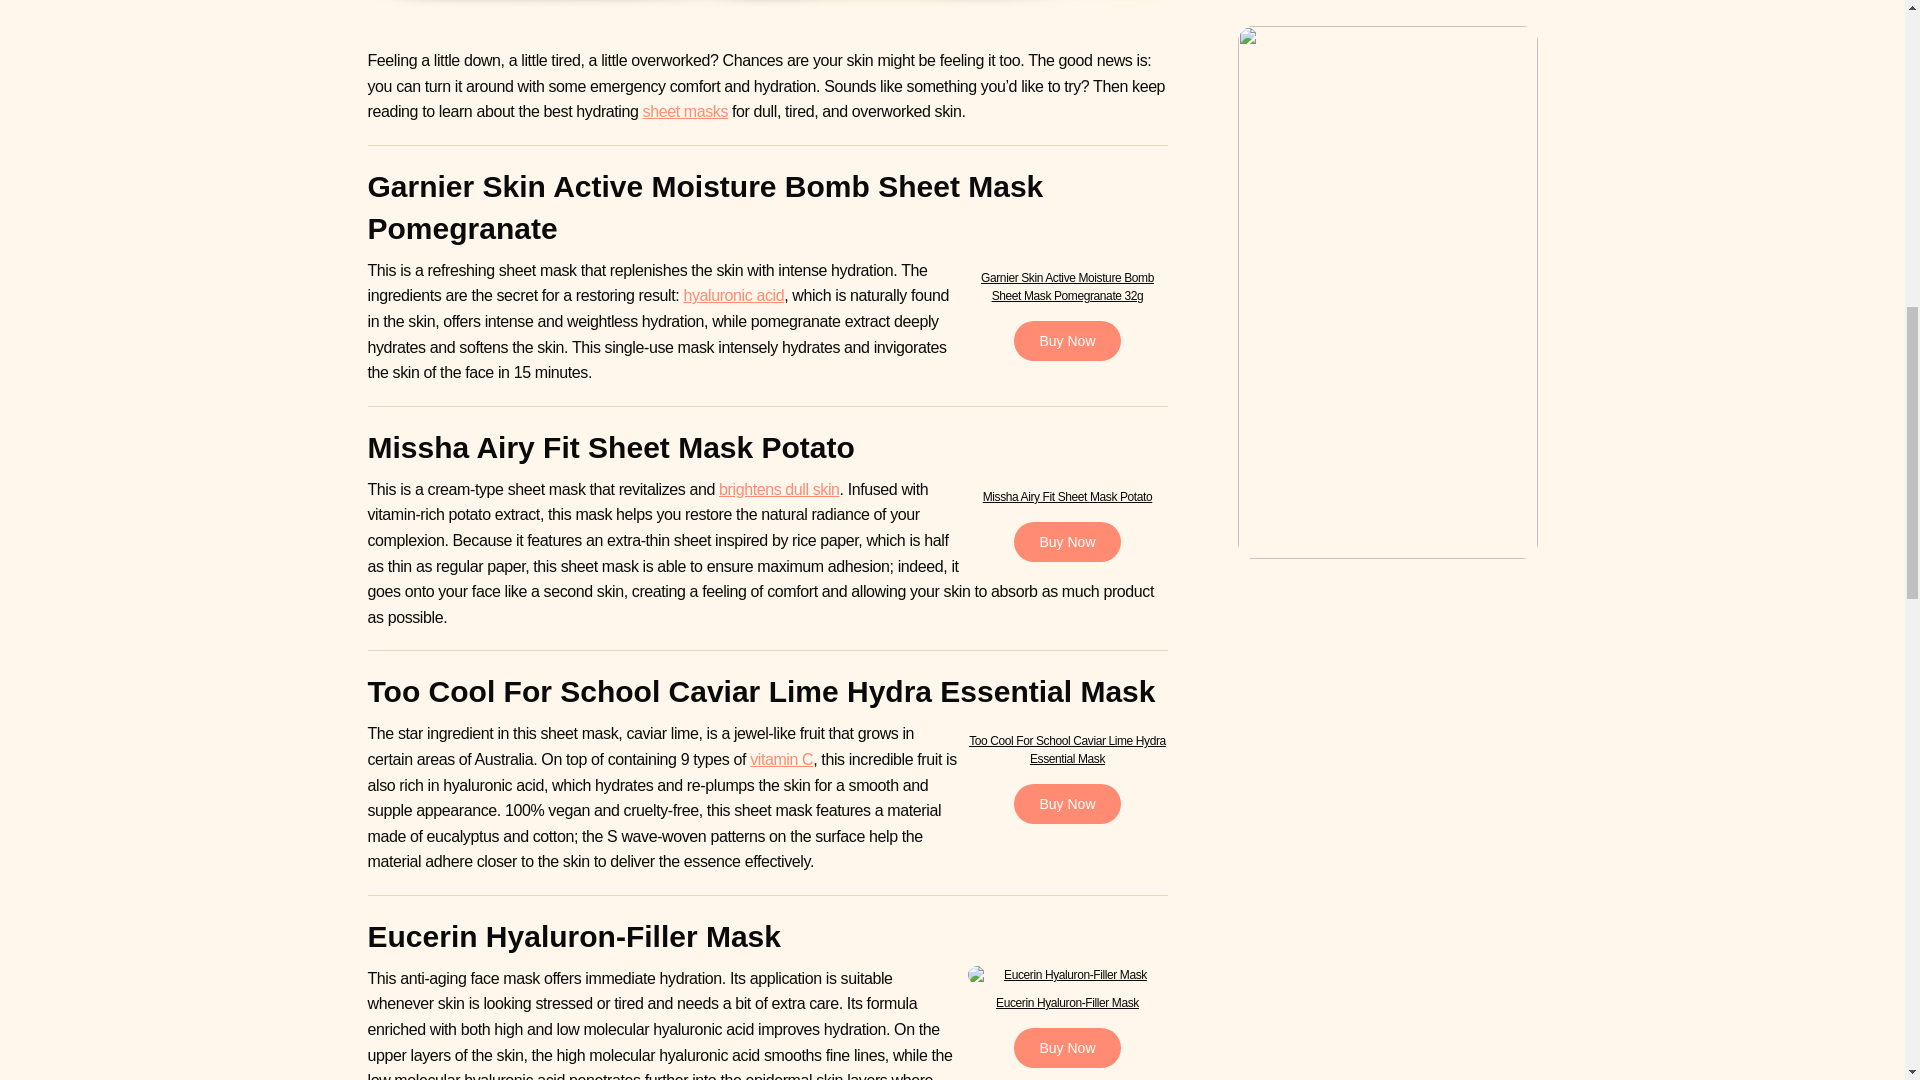 This screenshot has height=1080, width=1920. I want to click on Buy Now, so click(1066, 340).